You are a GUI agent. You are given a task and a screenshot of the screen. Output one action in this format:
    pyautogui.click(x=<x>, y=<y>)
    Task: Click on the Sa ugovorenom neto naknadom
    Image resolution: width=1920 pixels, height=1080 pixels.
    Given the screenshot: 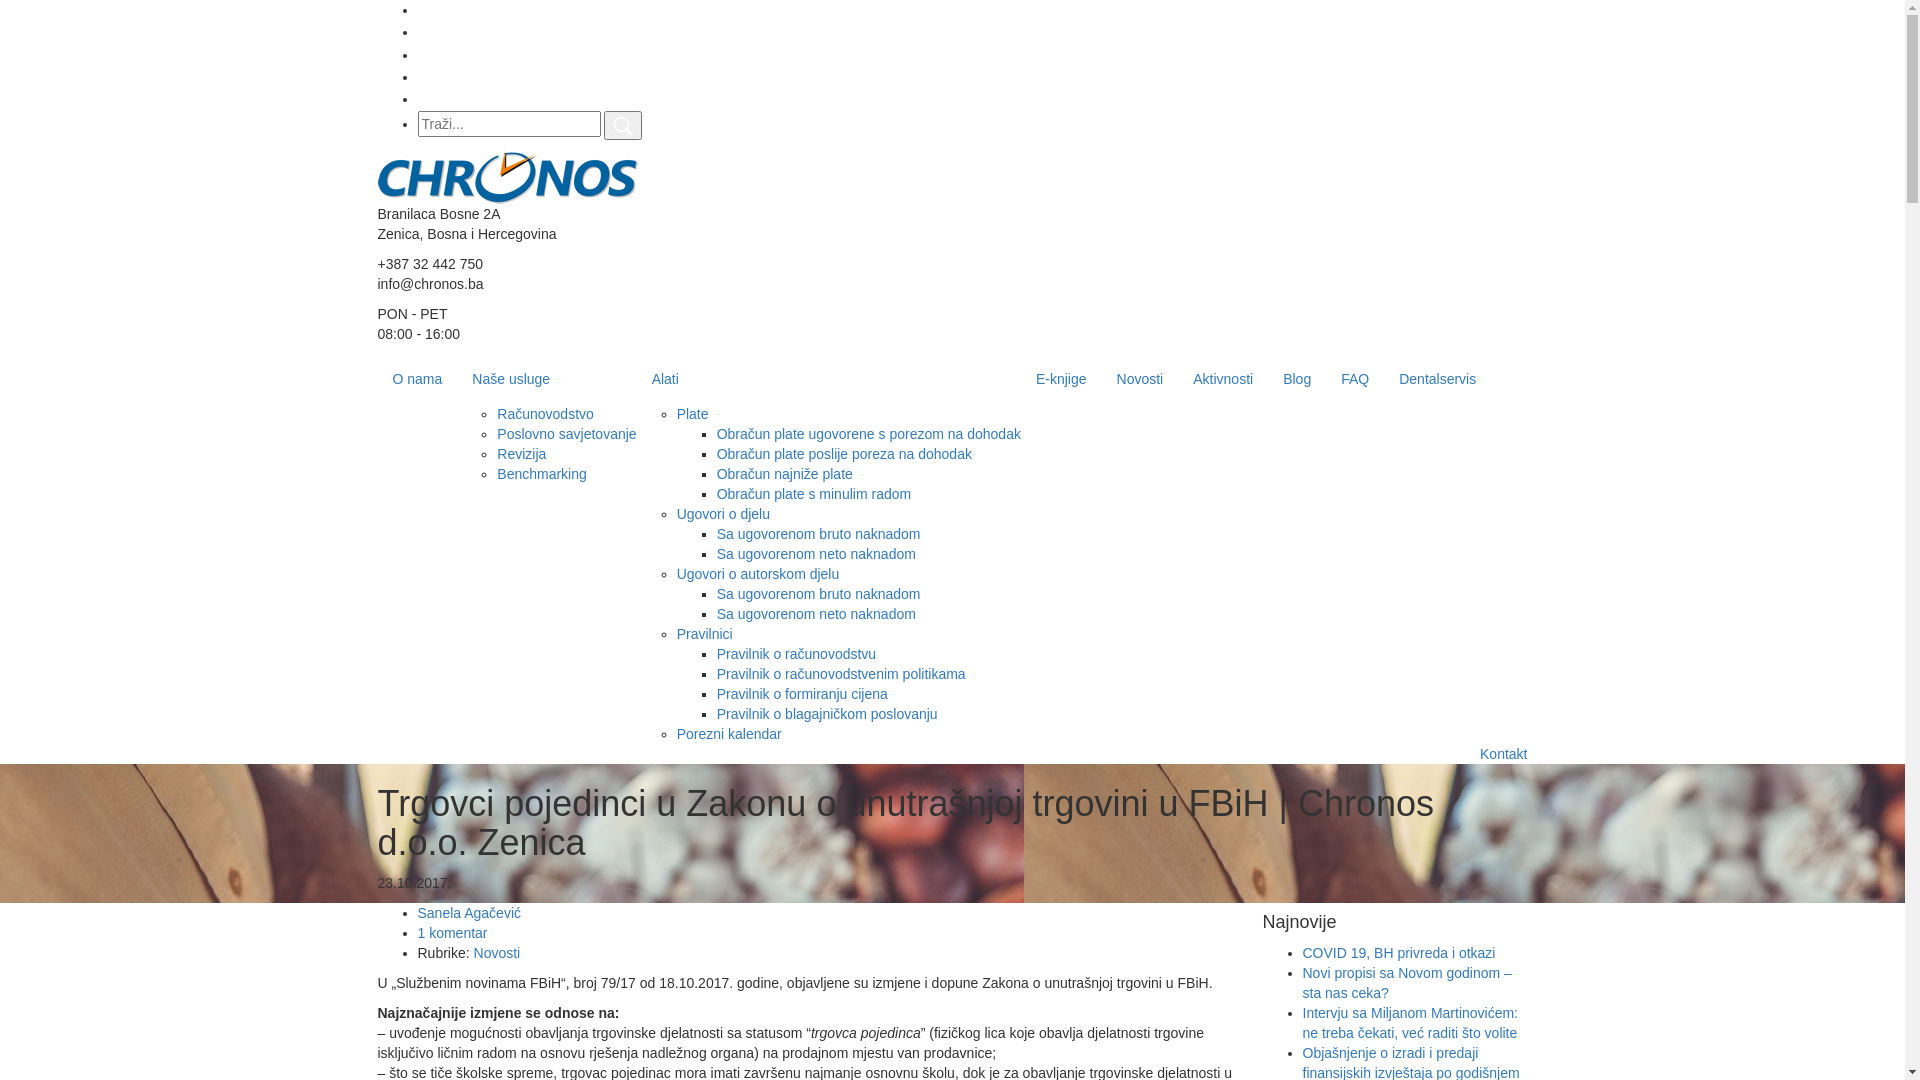 What is the action you would take?
    pyautogui.click(x=816, y=614)
    